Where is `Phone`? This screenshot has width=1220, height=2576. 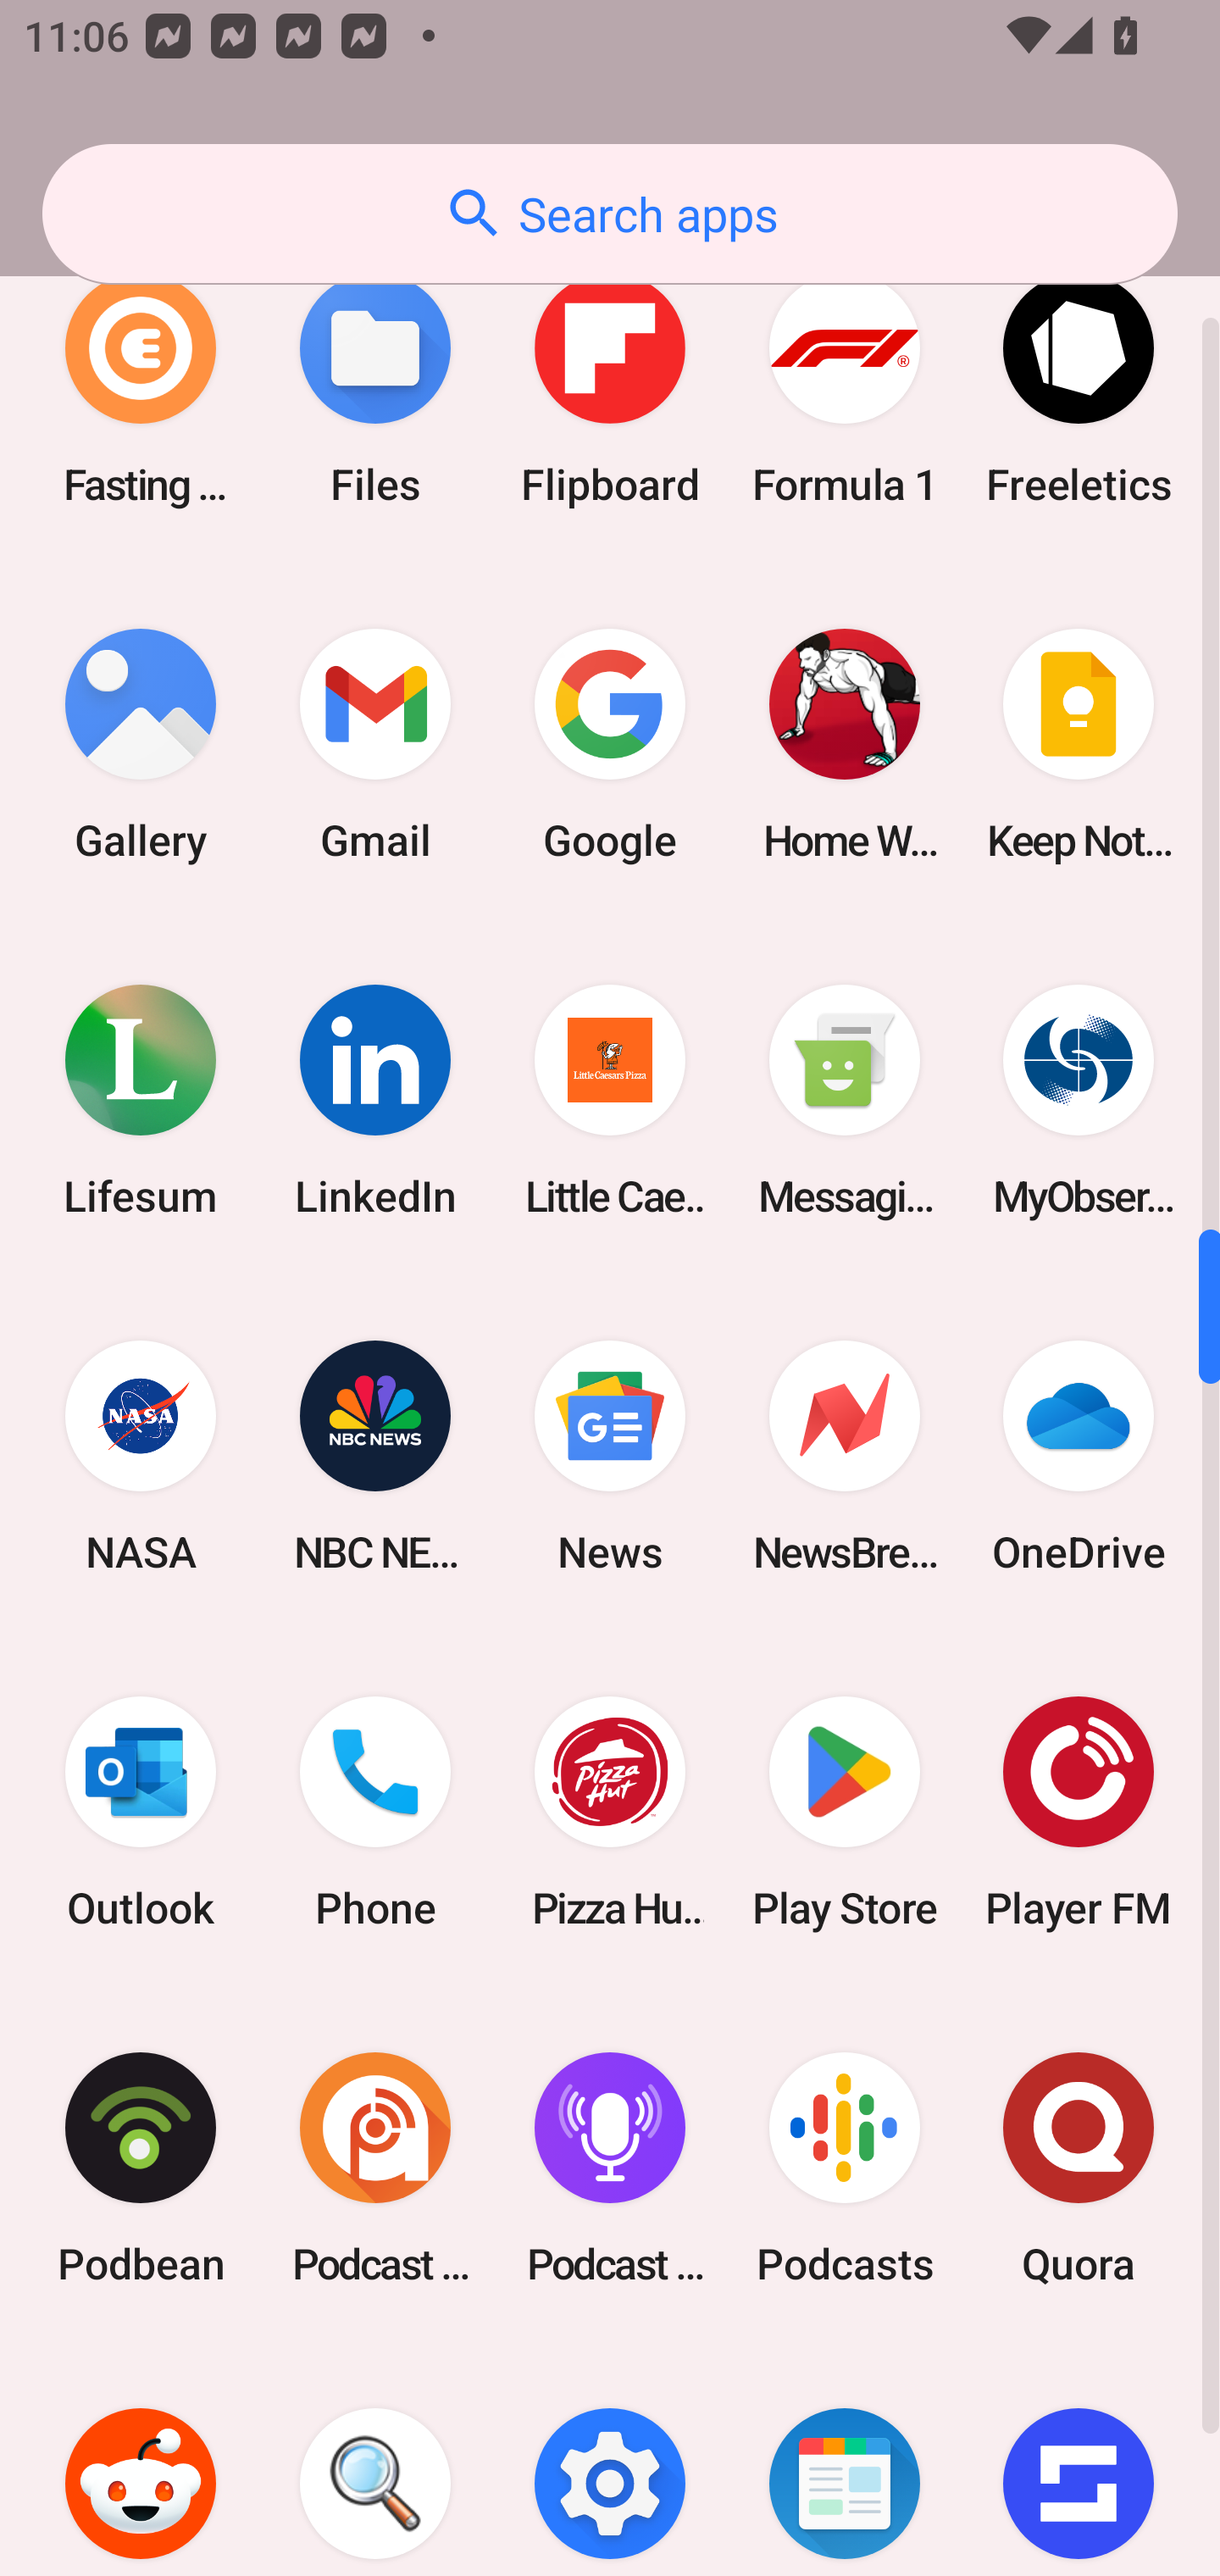
Phone is located at coordinates (375, 1813).